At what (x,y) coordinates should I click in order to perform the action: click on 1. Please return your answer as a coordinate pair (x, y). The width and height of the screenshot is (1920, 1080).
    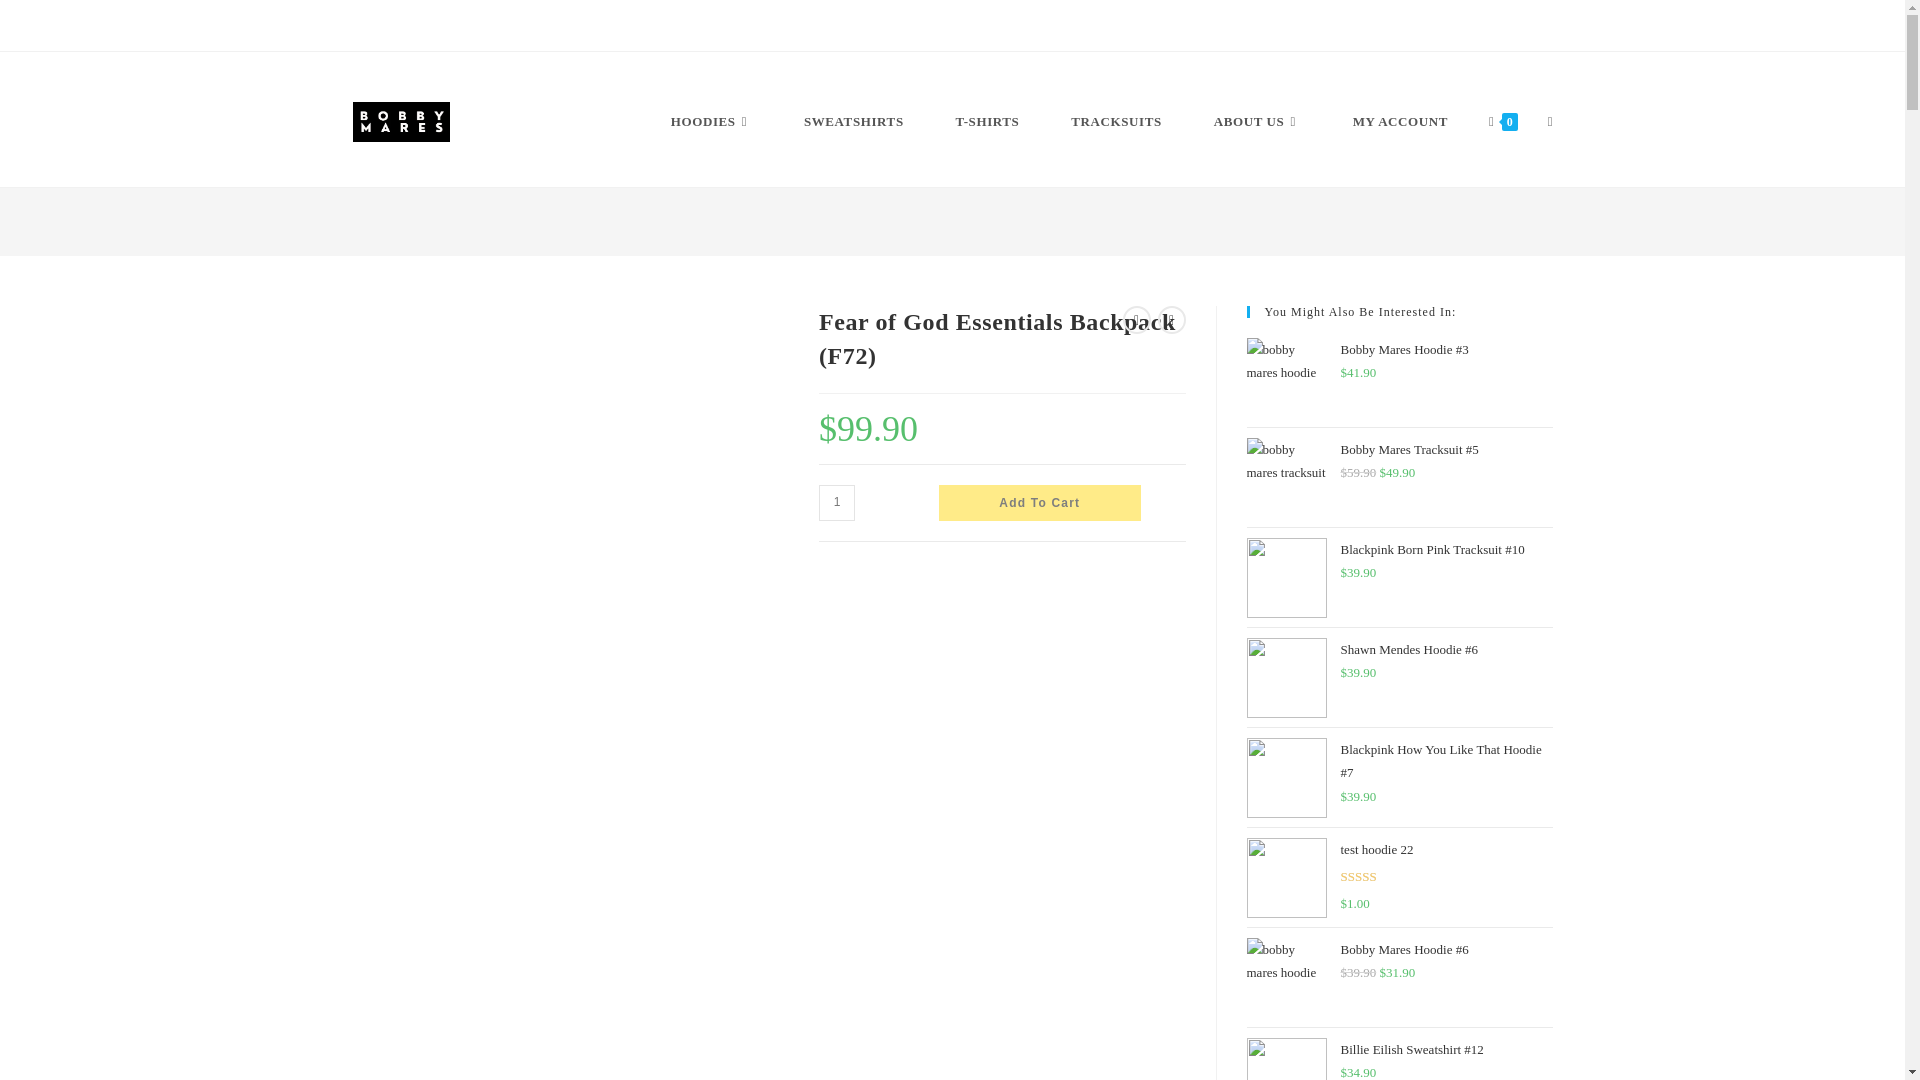
    Looking at the image, I should click on (836, 502).